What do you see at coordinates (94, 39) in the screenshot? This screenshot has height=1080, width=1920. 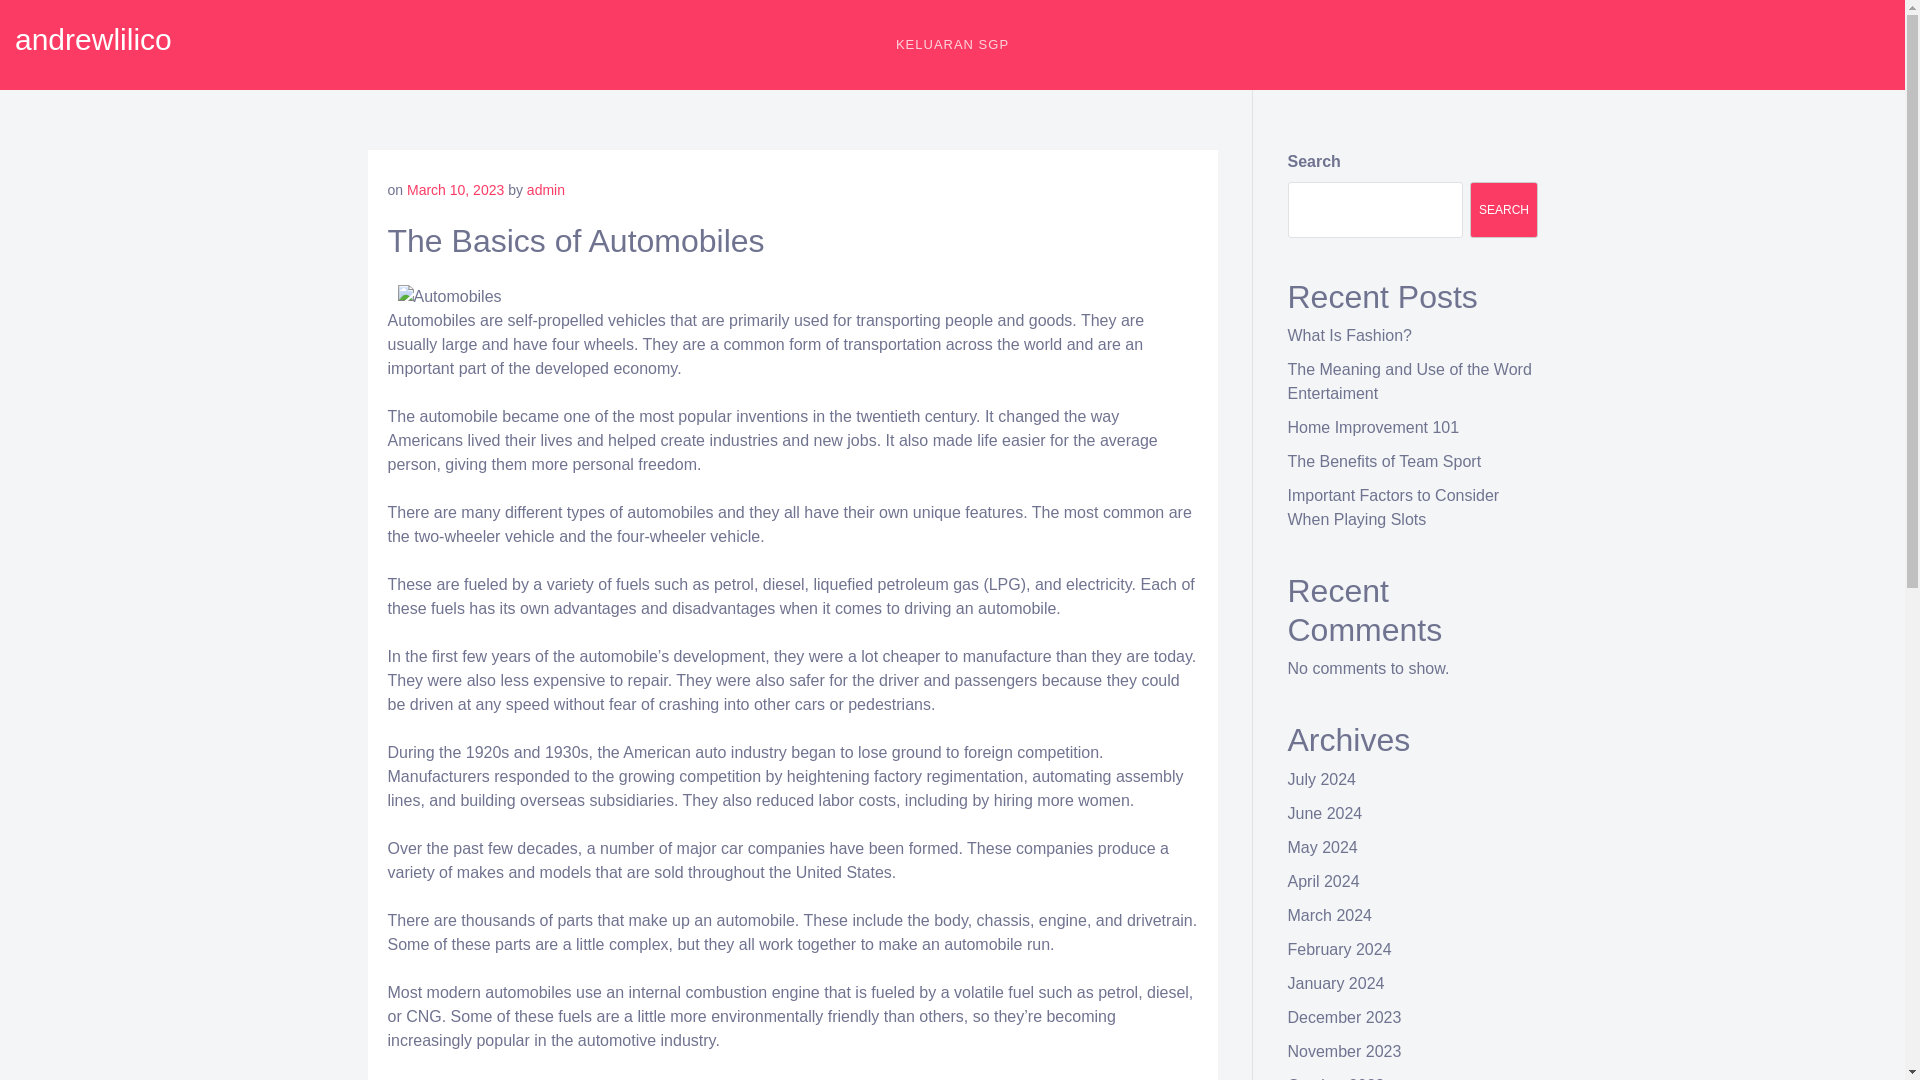 I see `andrewlilico` at bounding box center [94, 39].